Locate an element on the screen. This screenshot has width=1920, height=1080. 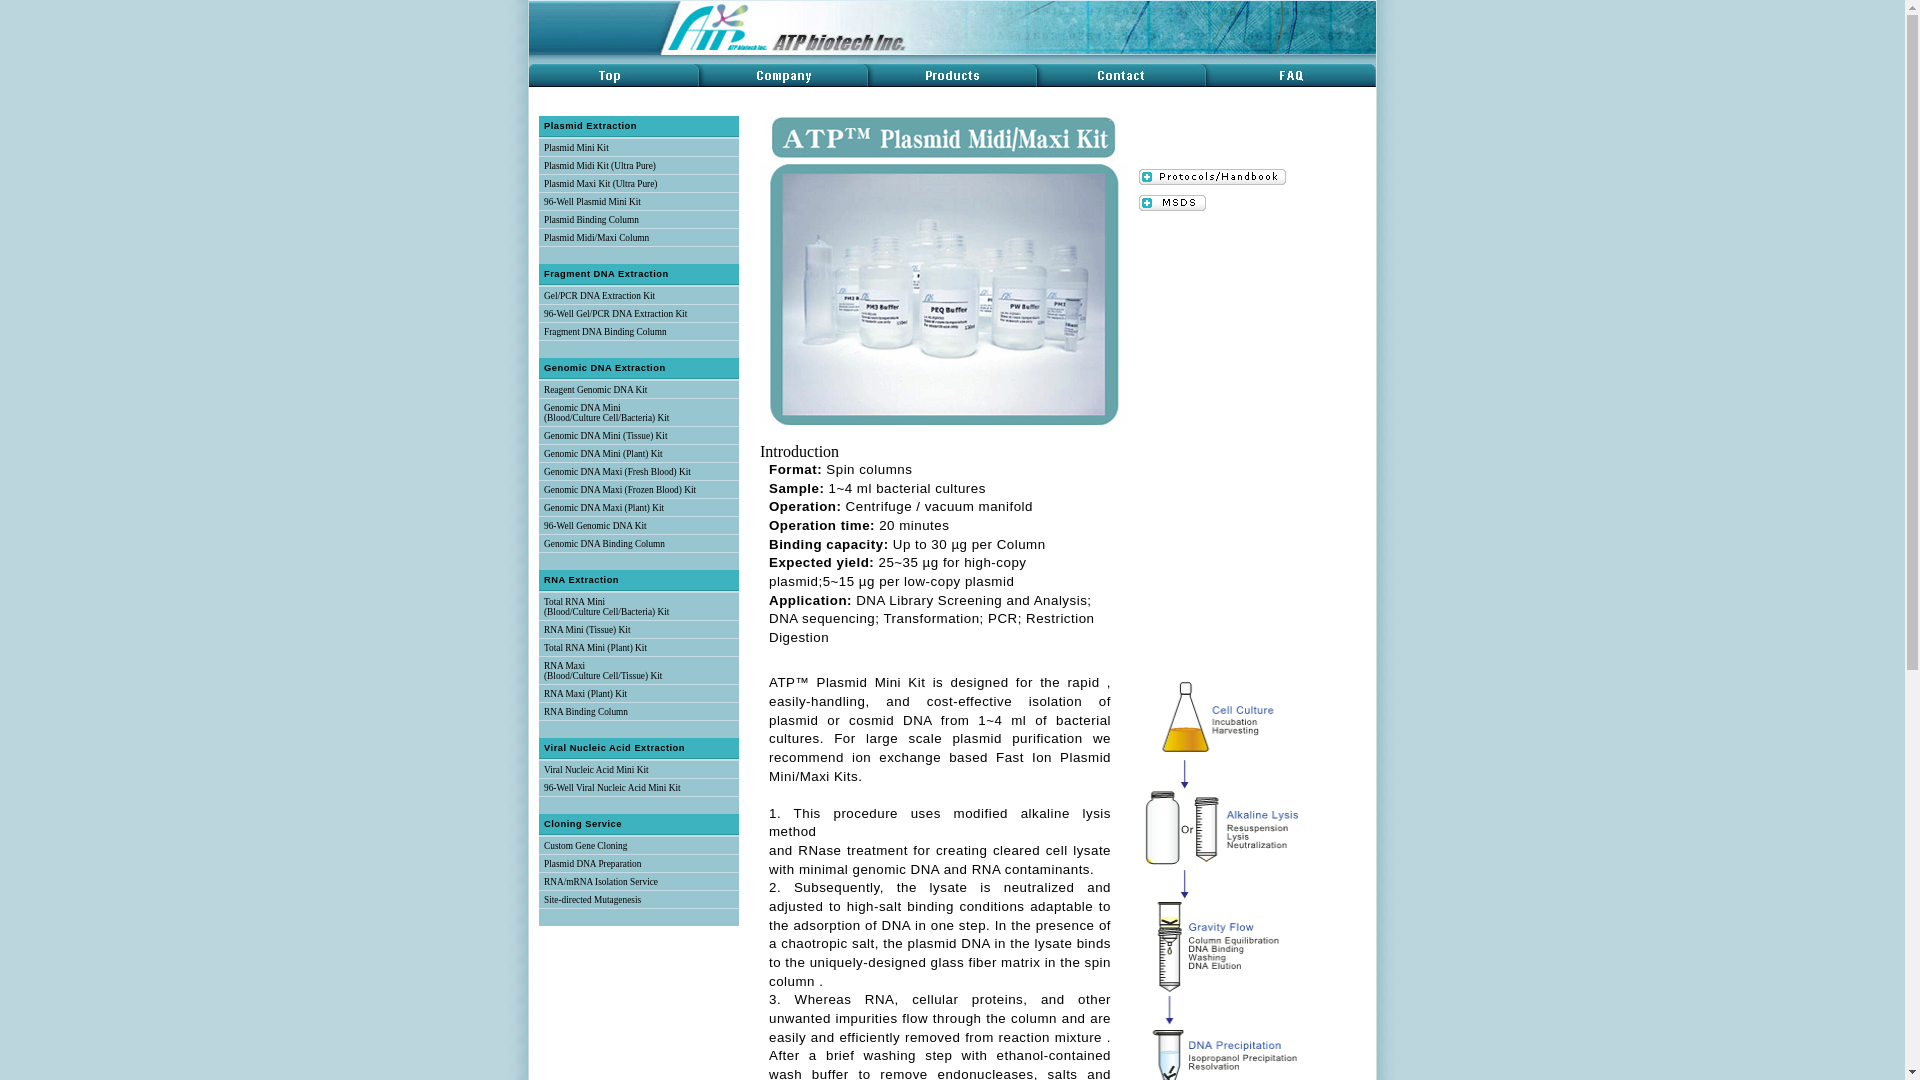
RNA Binding Column is located at coordinates (585, 712).